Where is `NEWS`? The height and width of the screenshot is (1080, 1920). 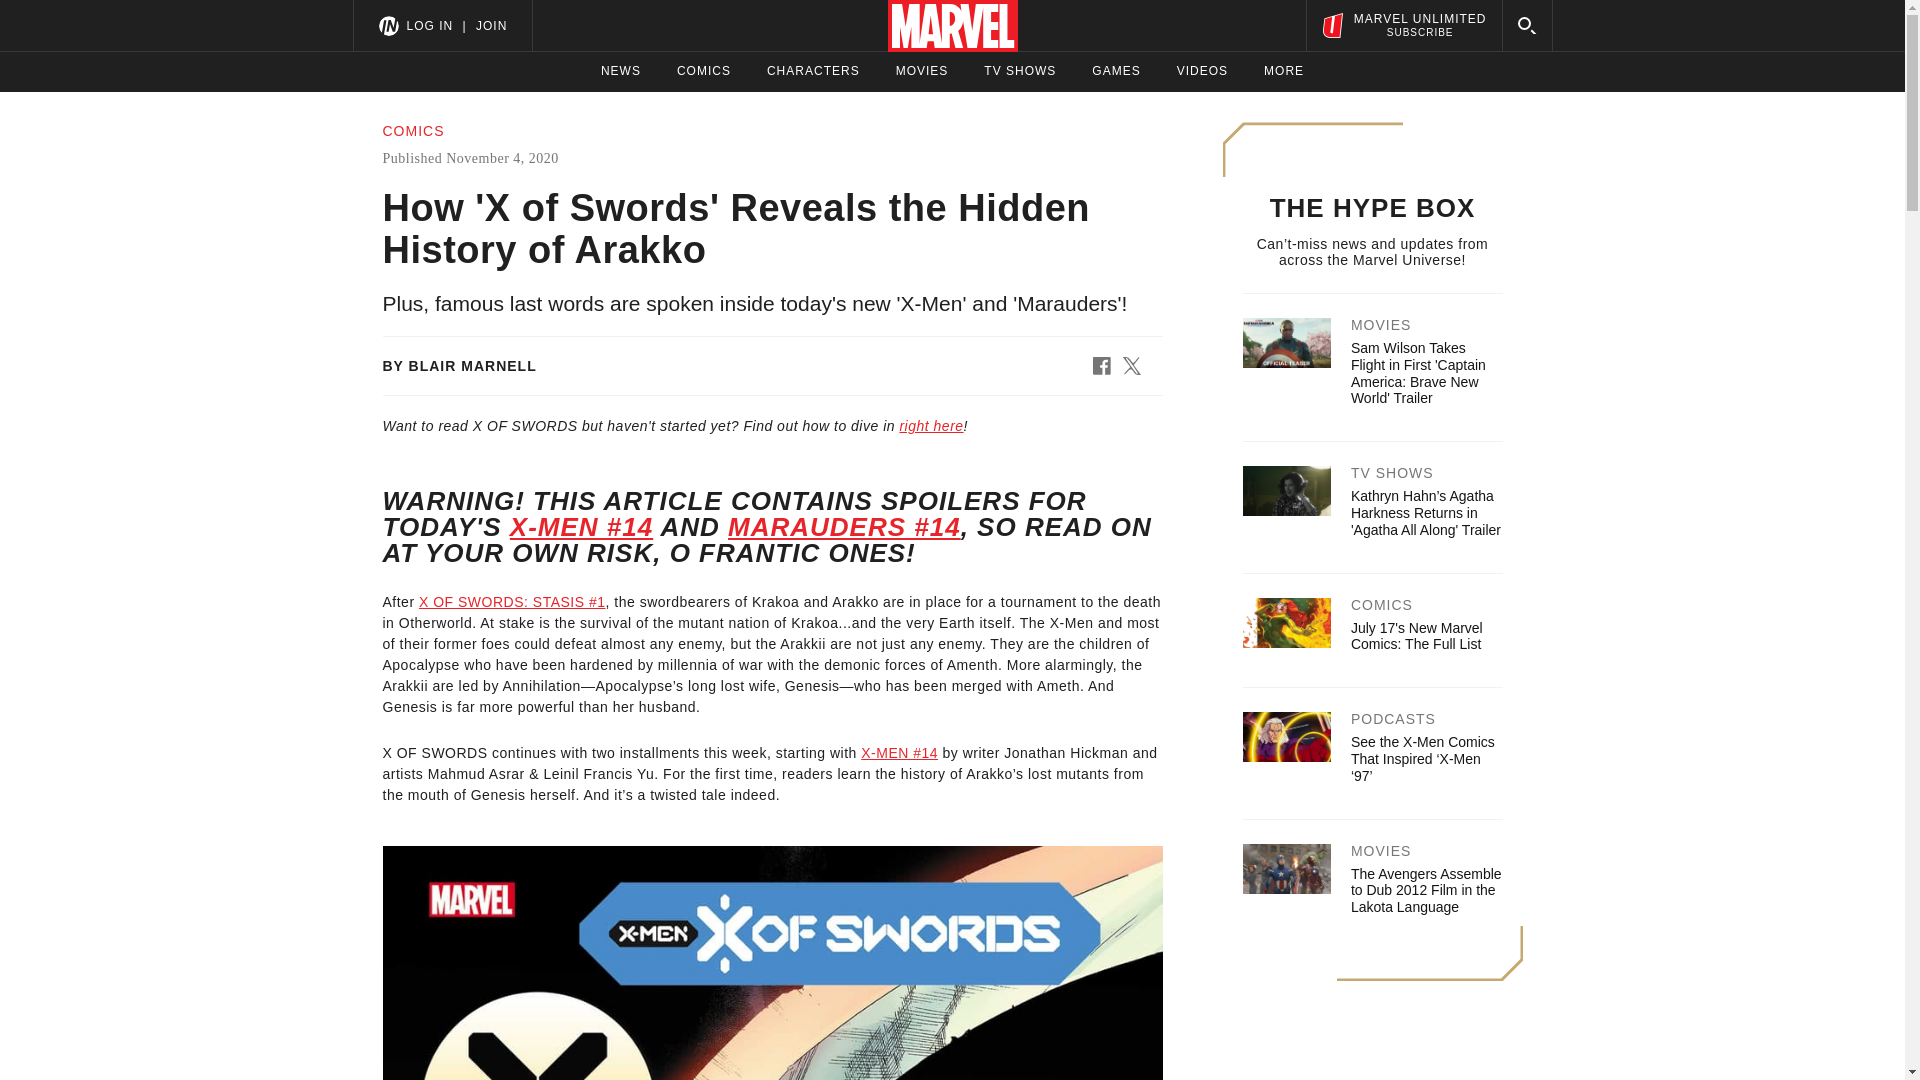
NEWS is located at coordinates (620, 71).